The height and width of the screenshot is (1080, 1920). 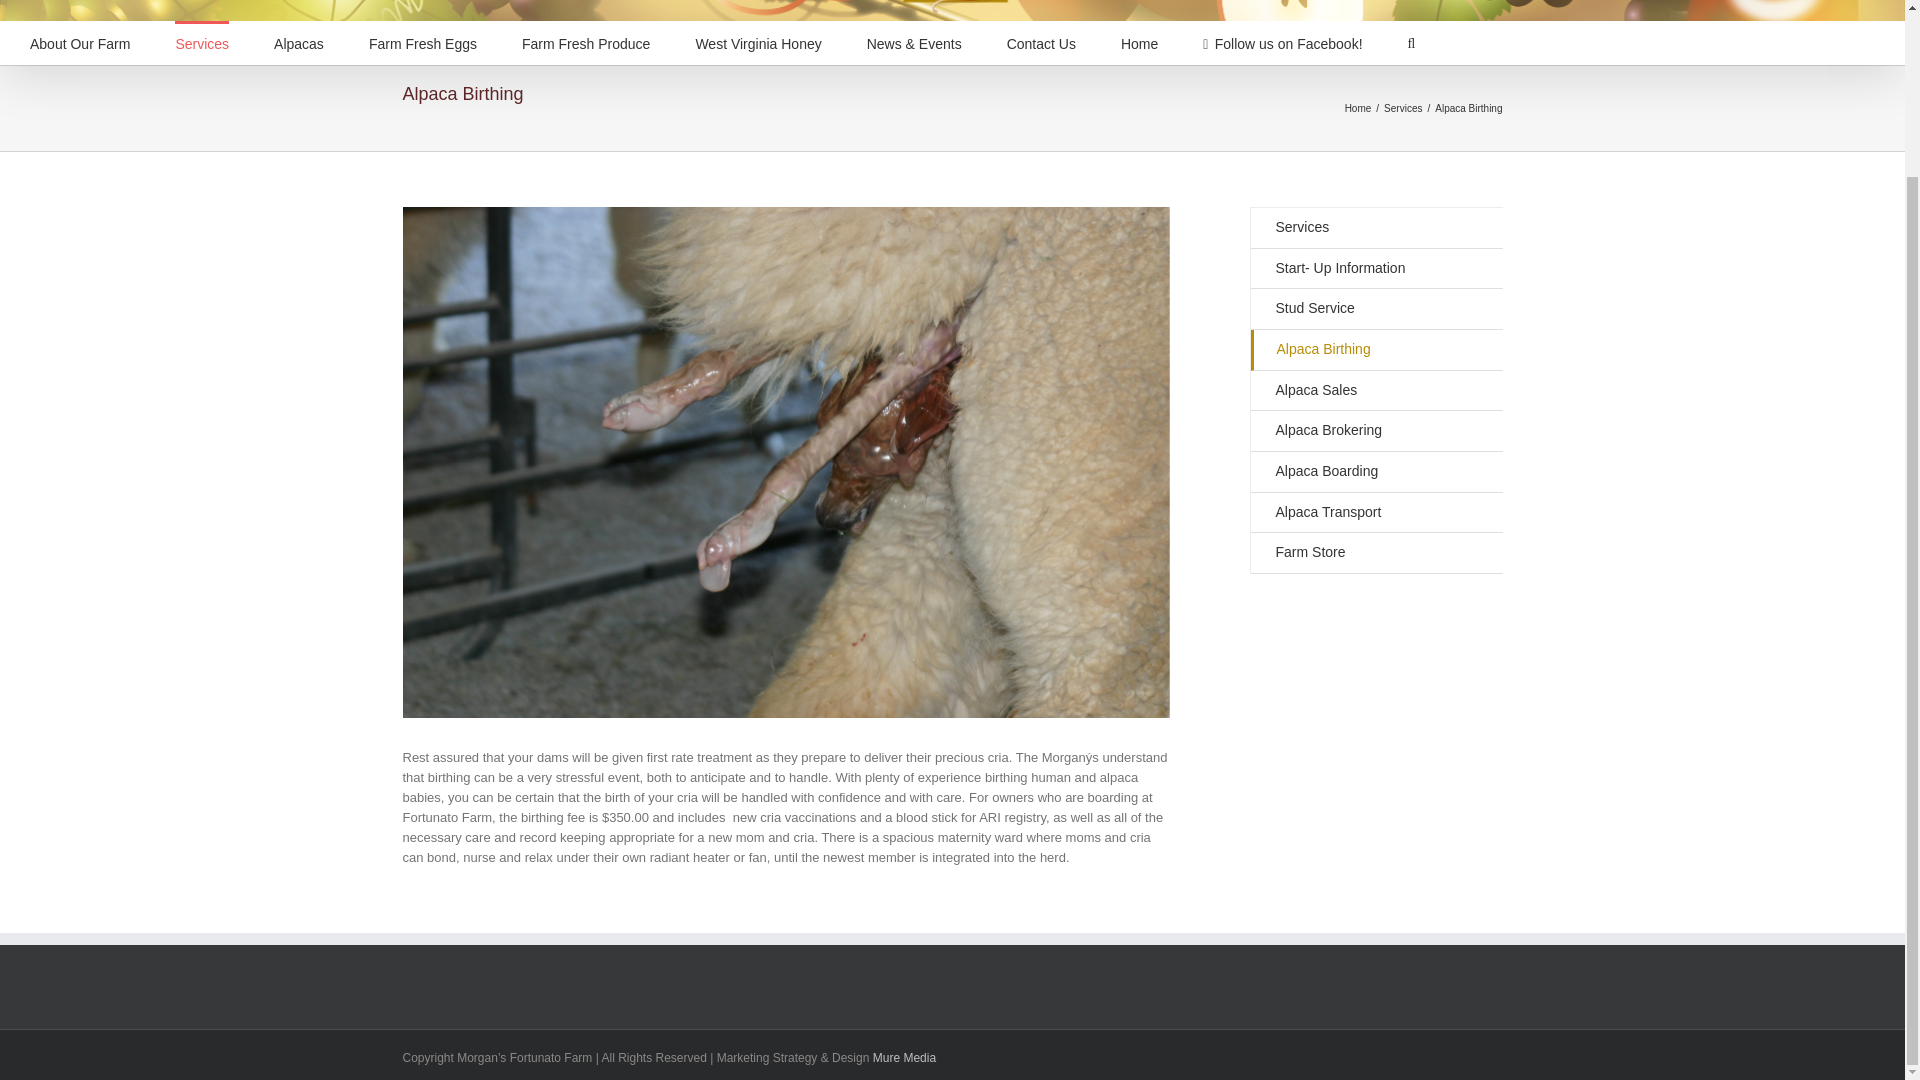 I want to click on Contact Us, so click(x=1040, y=42).